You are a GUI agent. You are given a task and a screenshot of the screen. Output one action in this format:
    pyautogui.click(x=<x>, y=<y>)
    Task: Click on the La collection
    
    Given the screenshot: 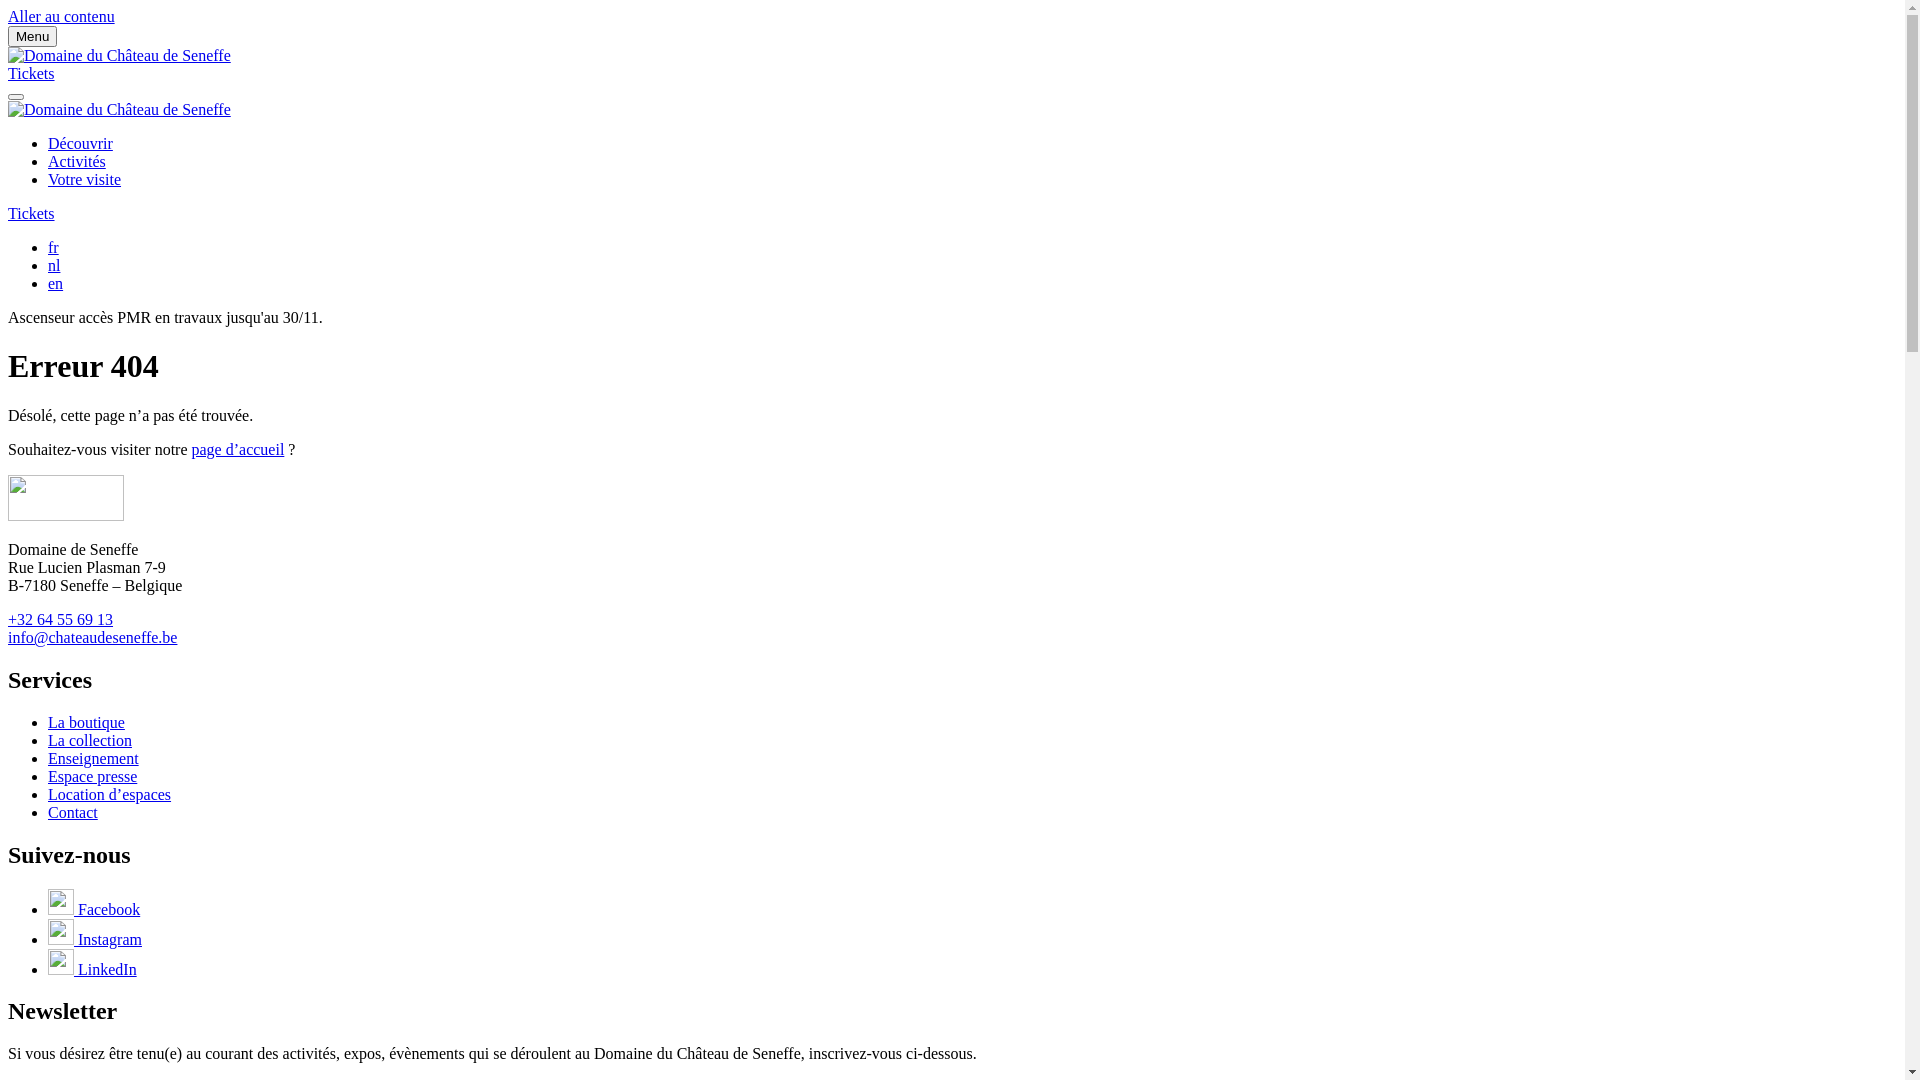 What is the action you would take?
    pyautogui.click(x=90, y=740)
    